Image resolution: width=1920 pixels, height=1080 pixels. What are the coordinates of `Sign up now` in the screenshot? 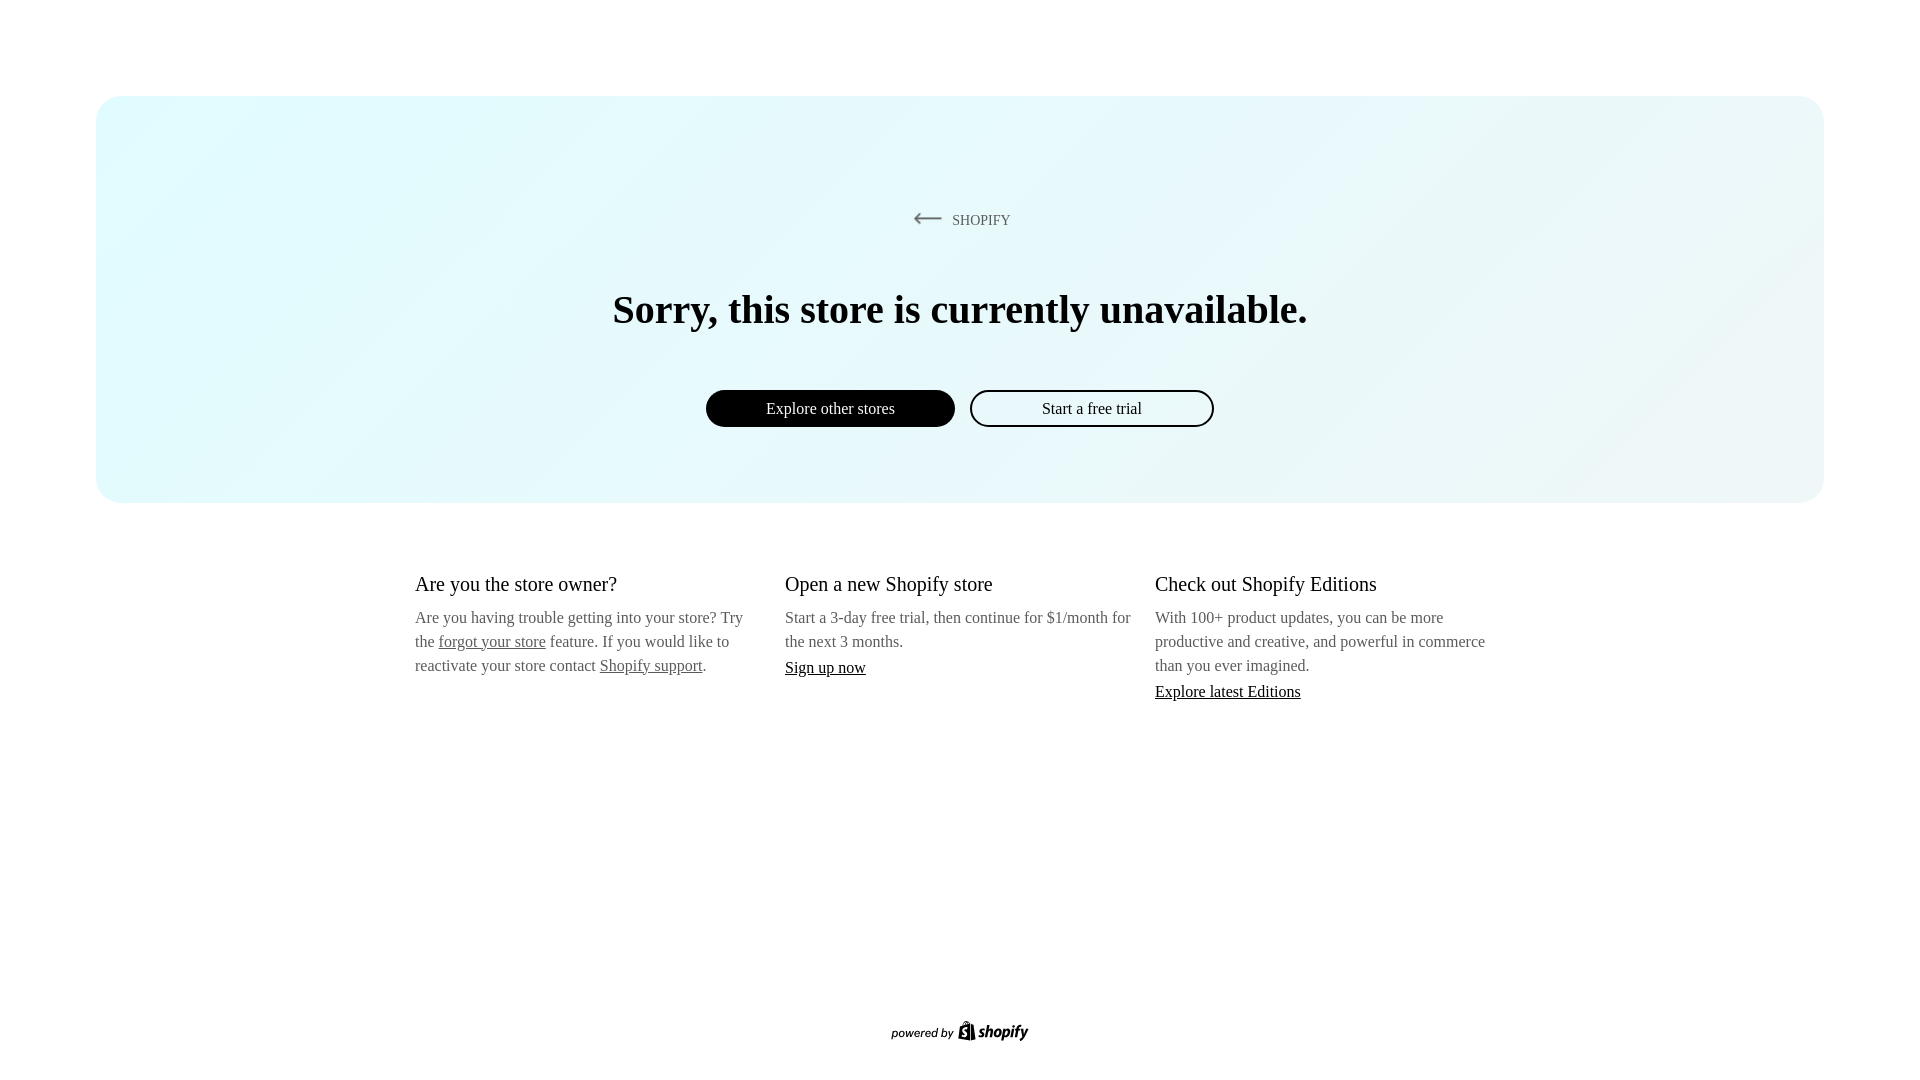 It's located at (825, 667).